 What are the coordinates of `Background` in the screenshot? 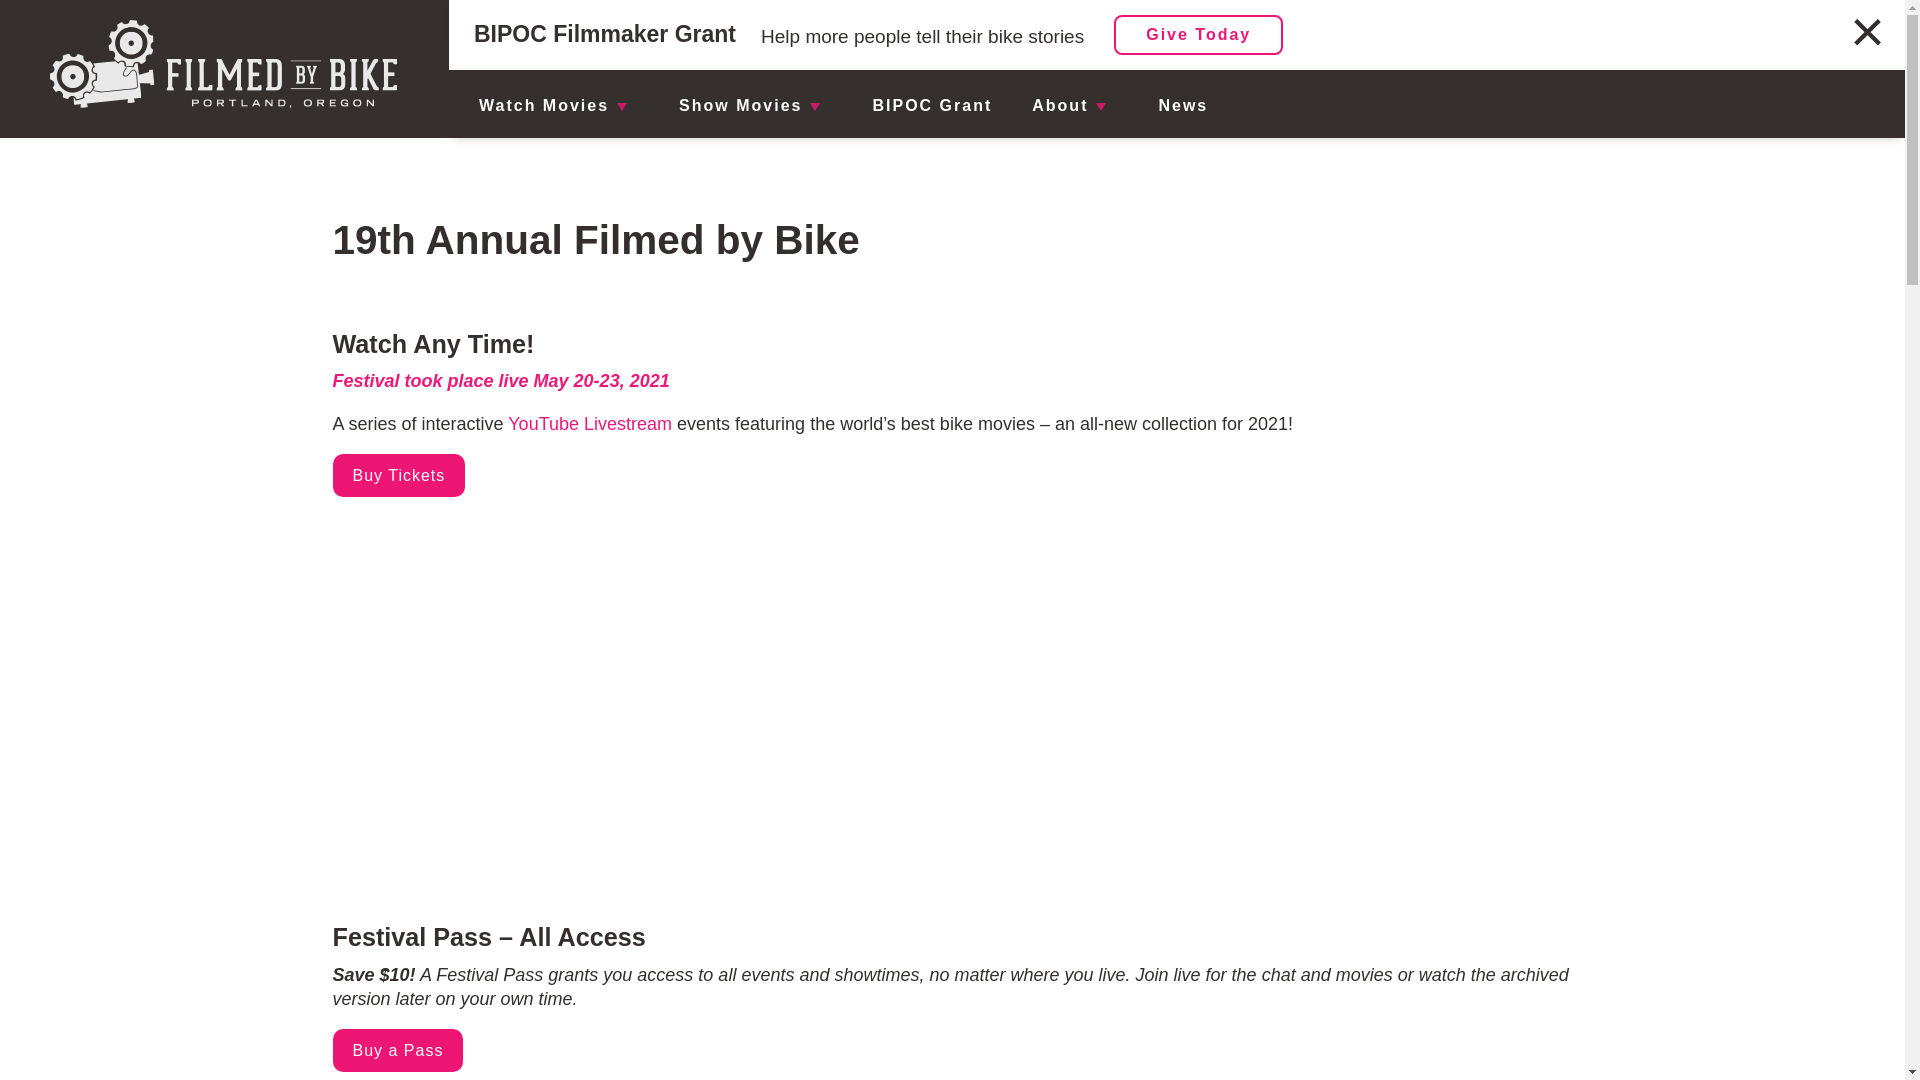 It's located at (1192, 114).